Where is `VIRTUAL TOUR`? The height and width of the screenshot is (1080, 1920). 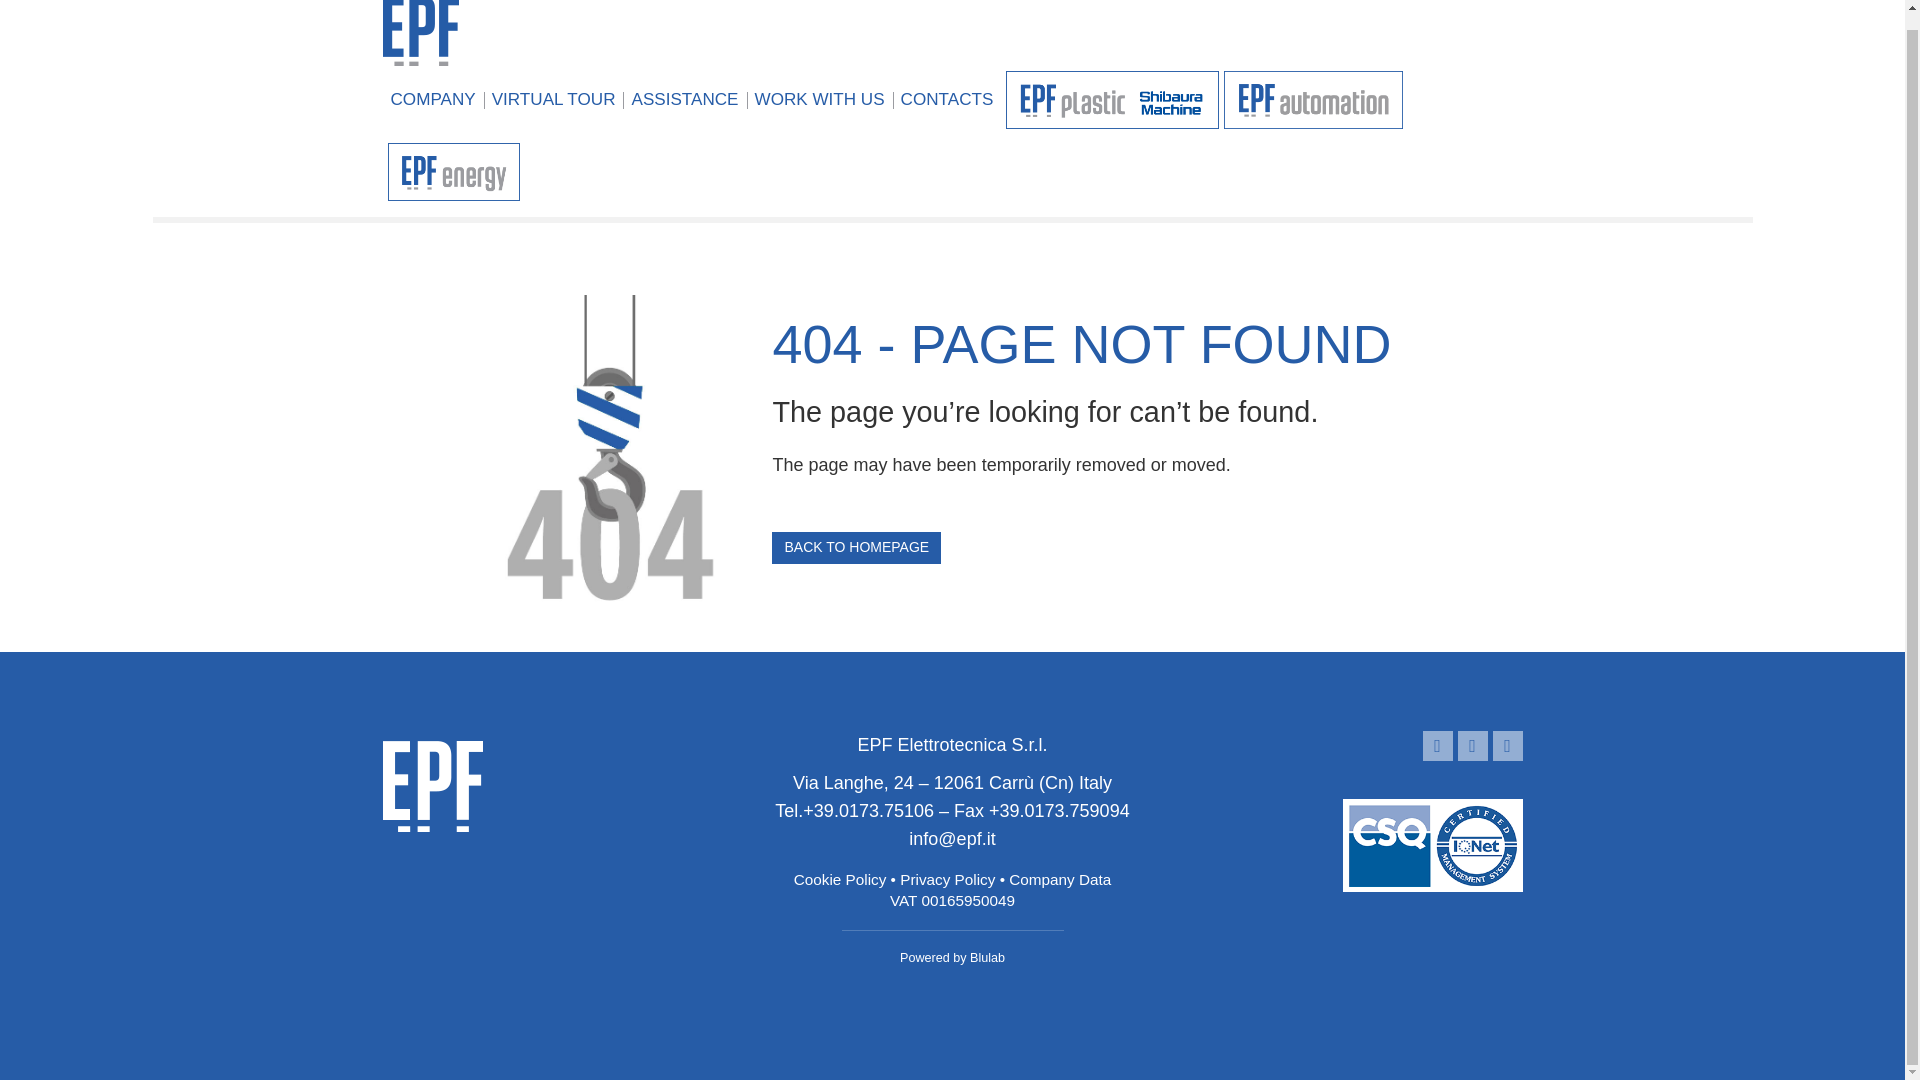 VIRTUAL TOUR is located at coordinates (554, 102).